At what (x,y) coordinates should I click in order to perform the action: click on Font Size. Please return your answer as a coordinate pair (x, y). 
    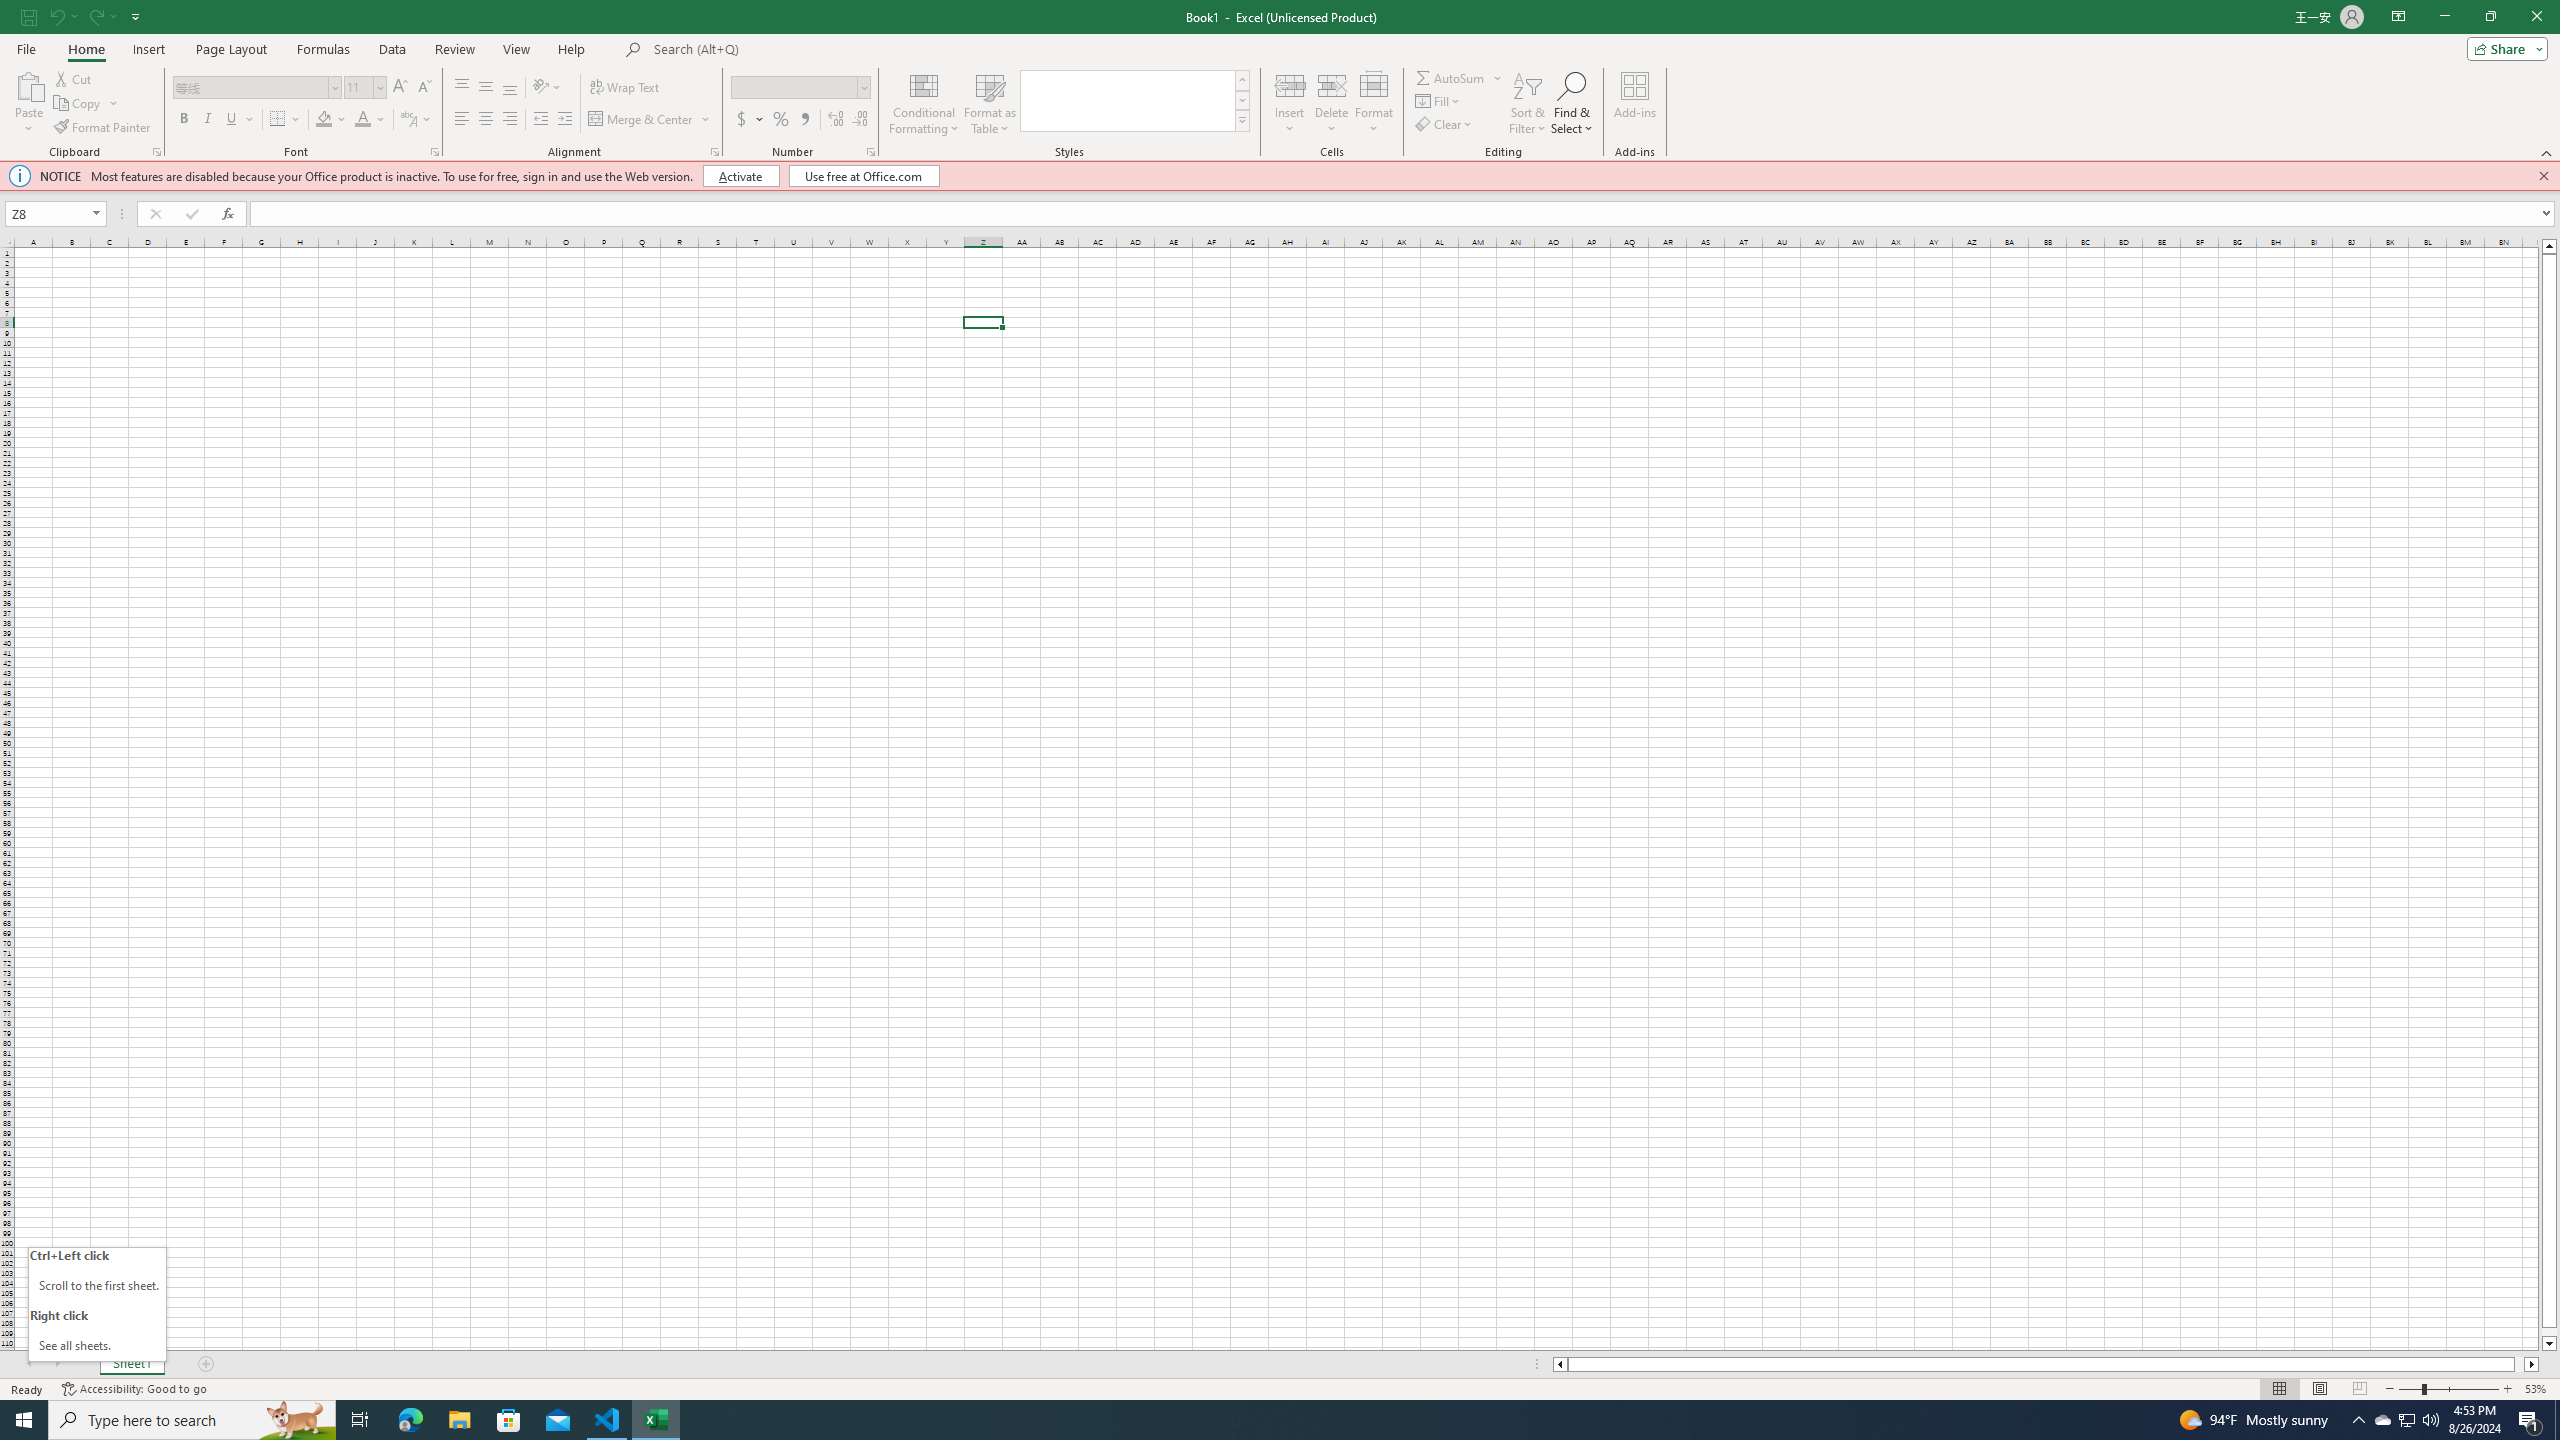
    Looking at the image, I should click on (359, 86).